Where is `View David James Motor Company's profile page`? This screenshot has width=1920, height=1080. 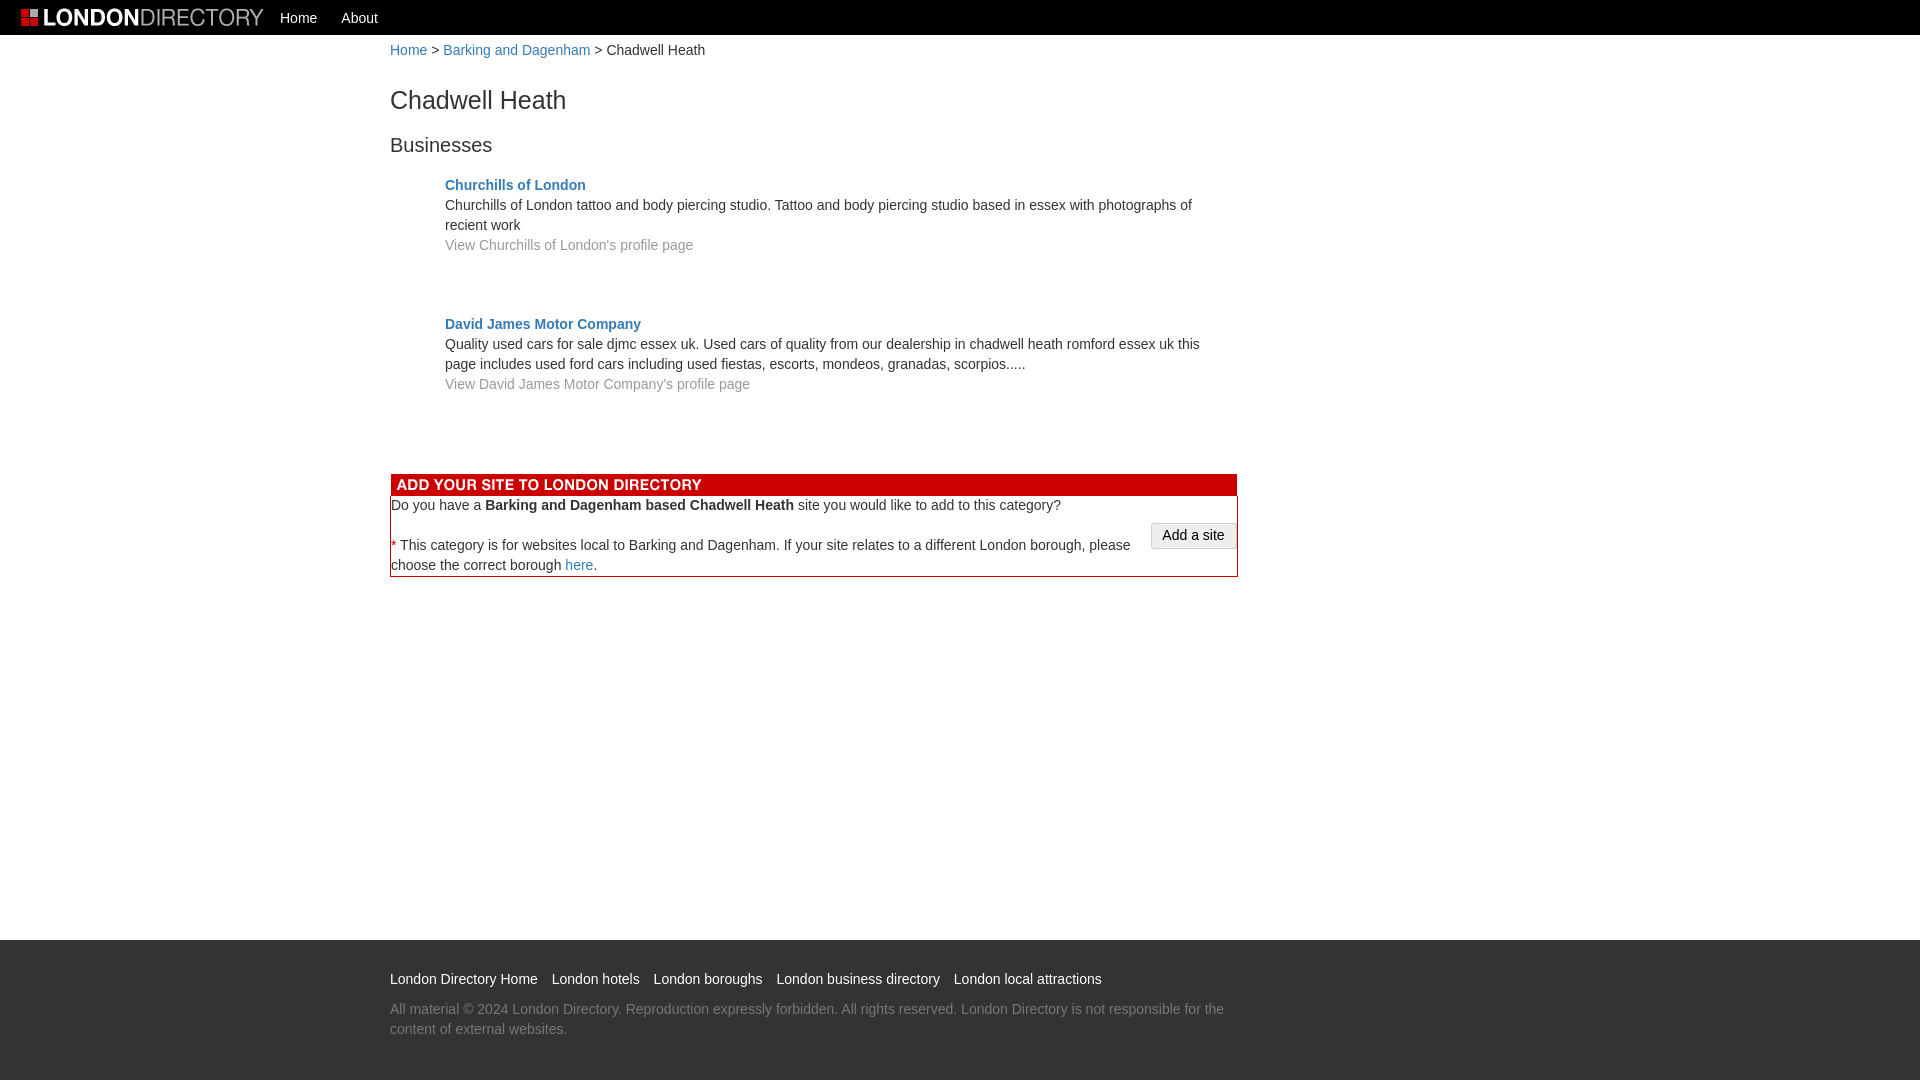
View David James Motor Company's profile page is located at coordinates (598, 384).